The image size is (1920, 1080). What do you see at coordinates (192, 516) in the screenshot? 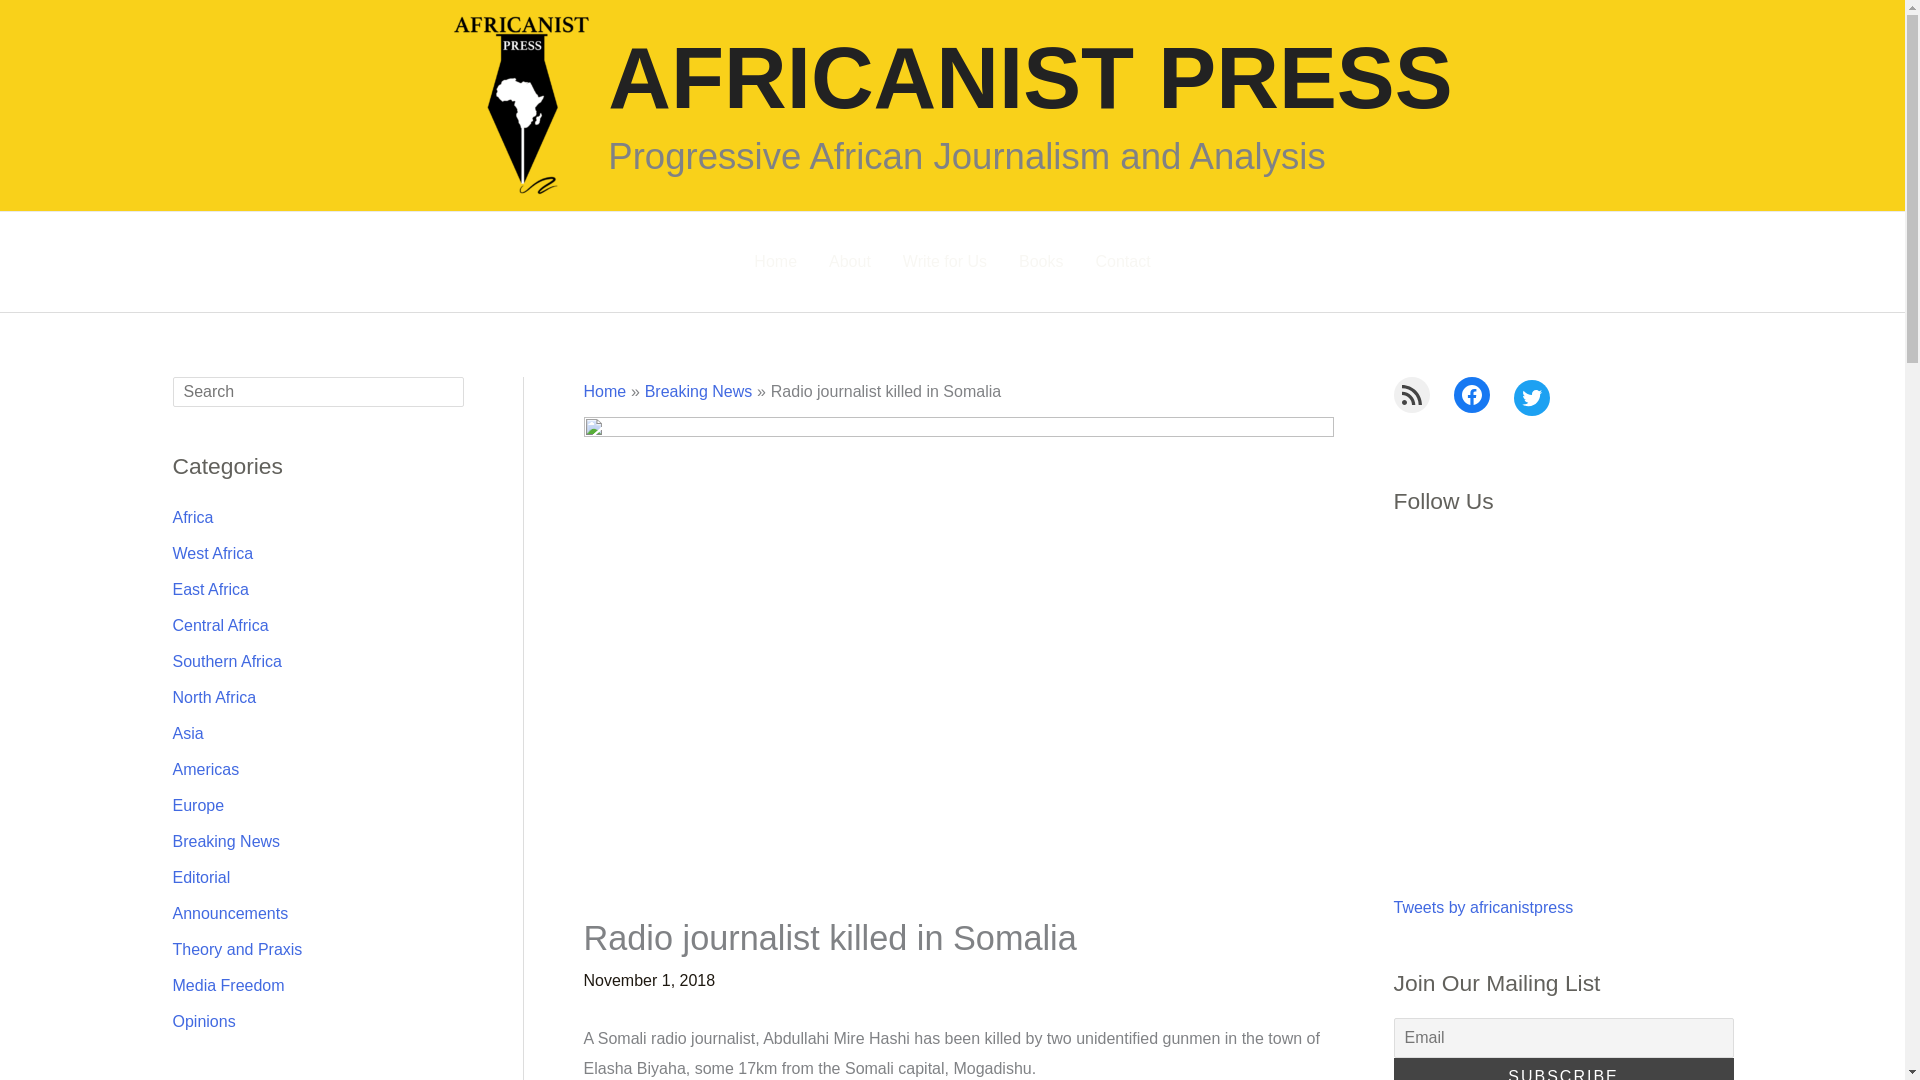
I see `Africa` at bounding box center [192, 516].